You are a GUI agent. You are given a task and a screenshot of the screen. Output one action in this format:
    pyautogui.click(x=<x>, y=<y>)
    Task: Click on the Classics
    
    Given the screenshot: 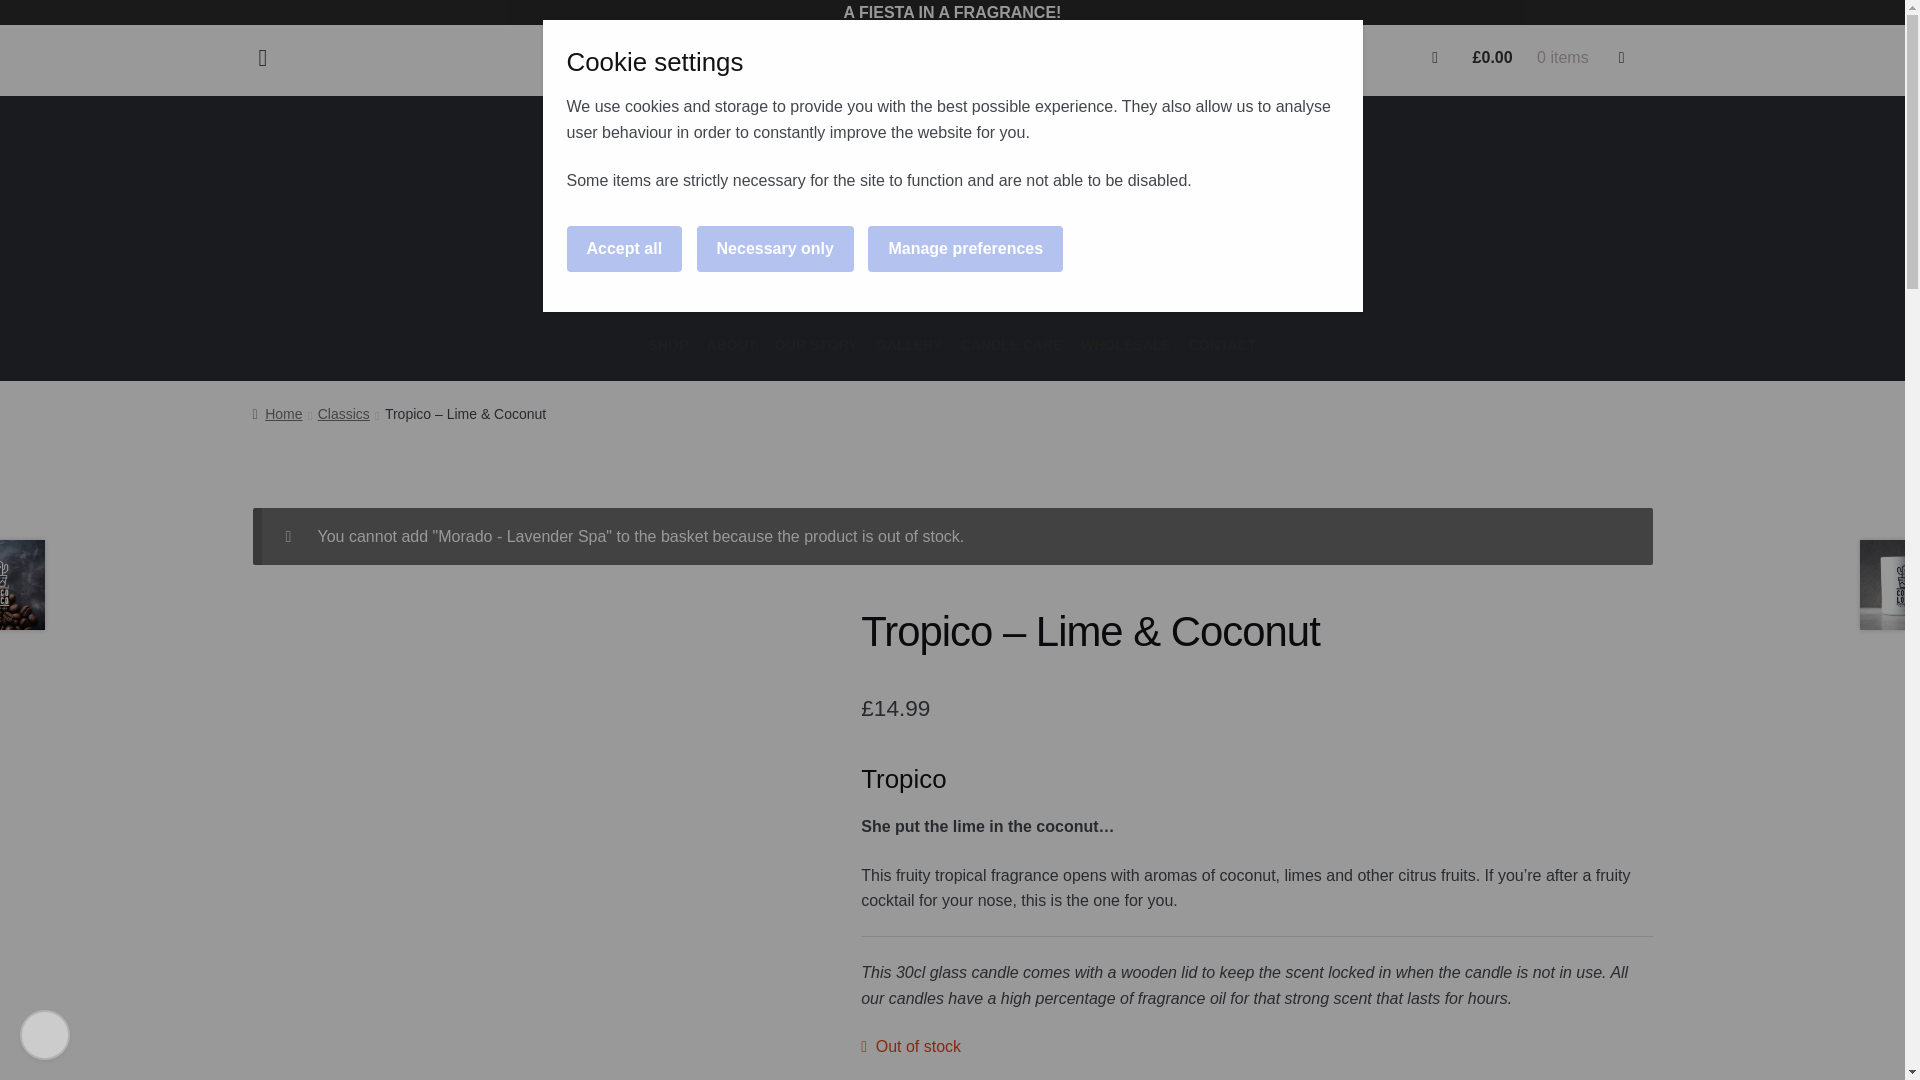 What is the action you would take?
    pyautogui.click(x=344, y=414)
    